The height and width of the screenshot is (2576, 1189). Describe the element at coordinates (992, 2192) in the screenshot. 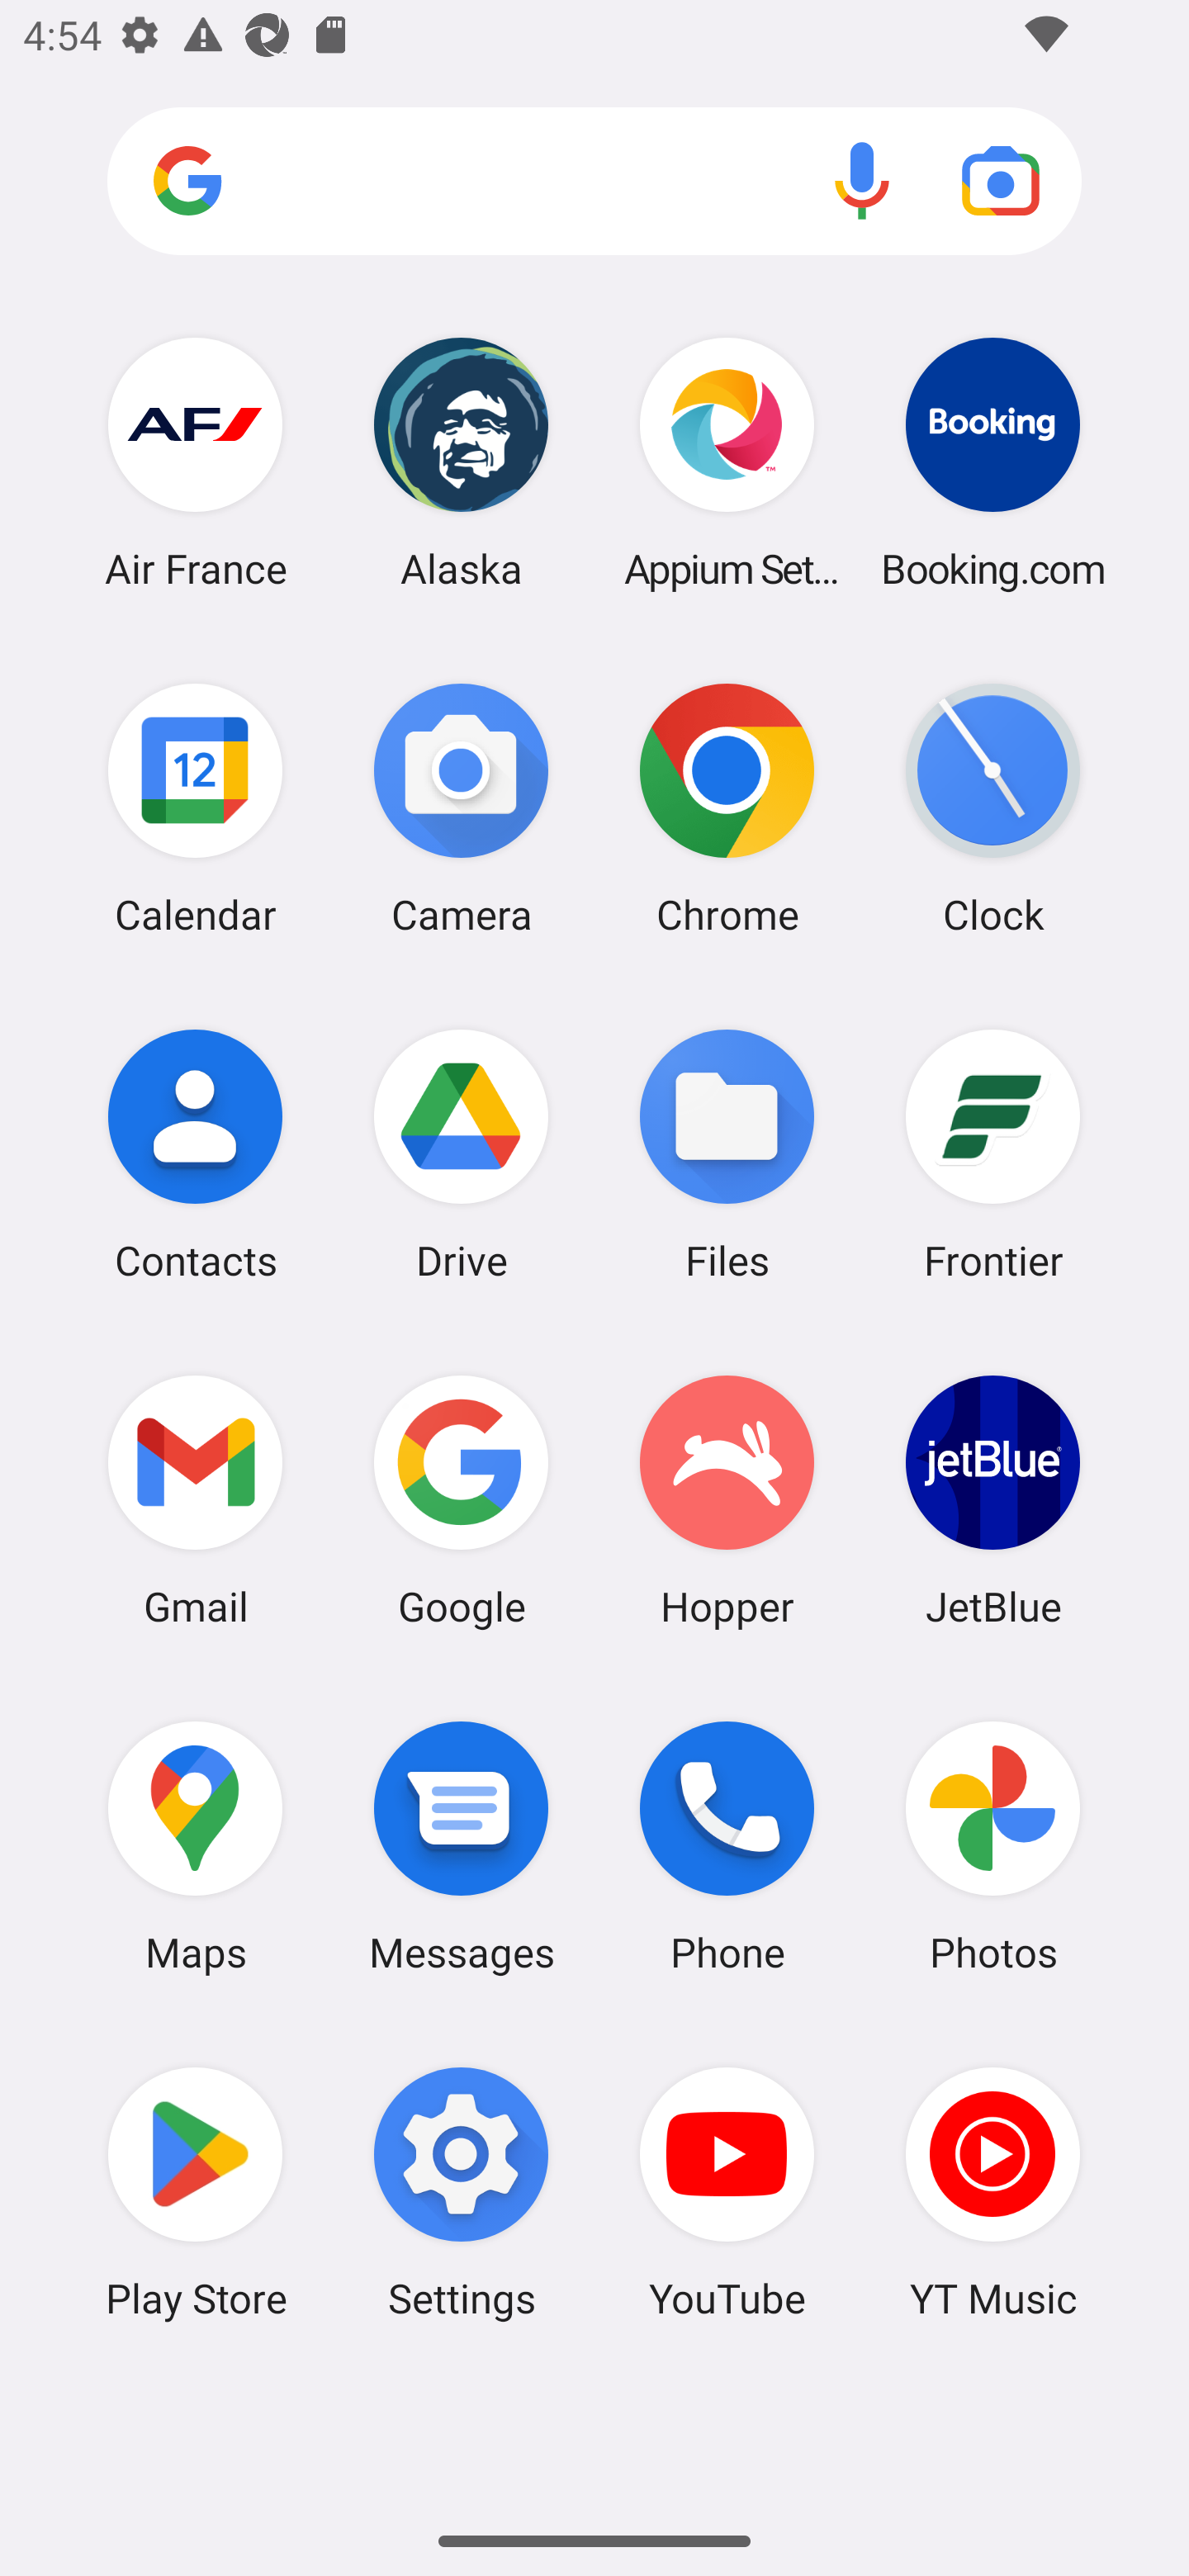

I see `YT Music` at that location.